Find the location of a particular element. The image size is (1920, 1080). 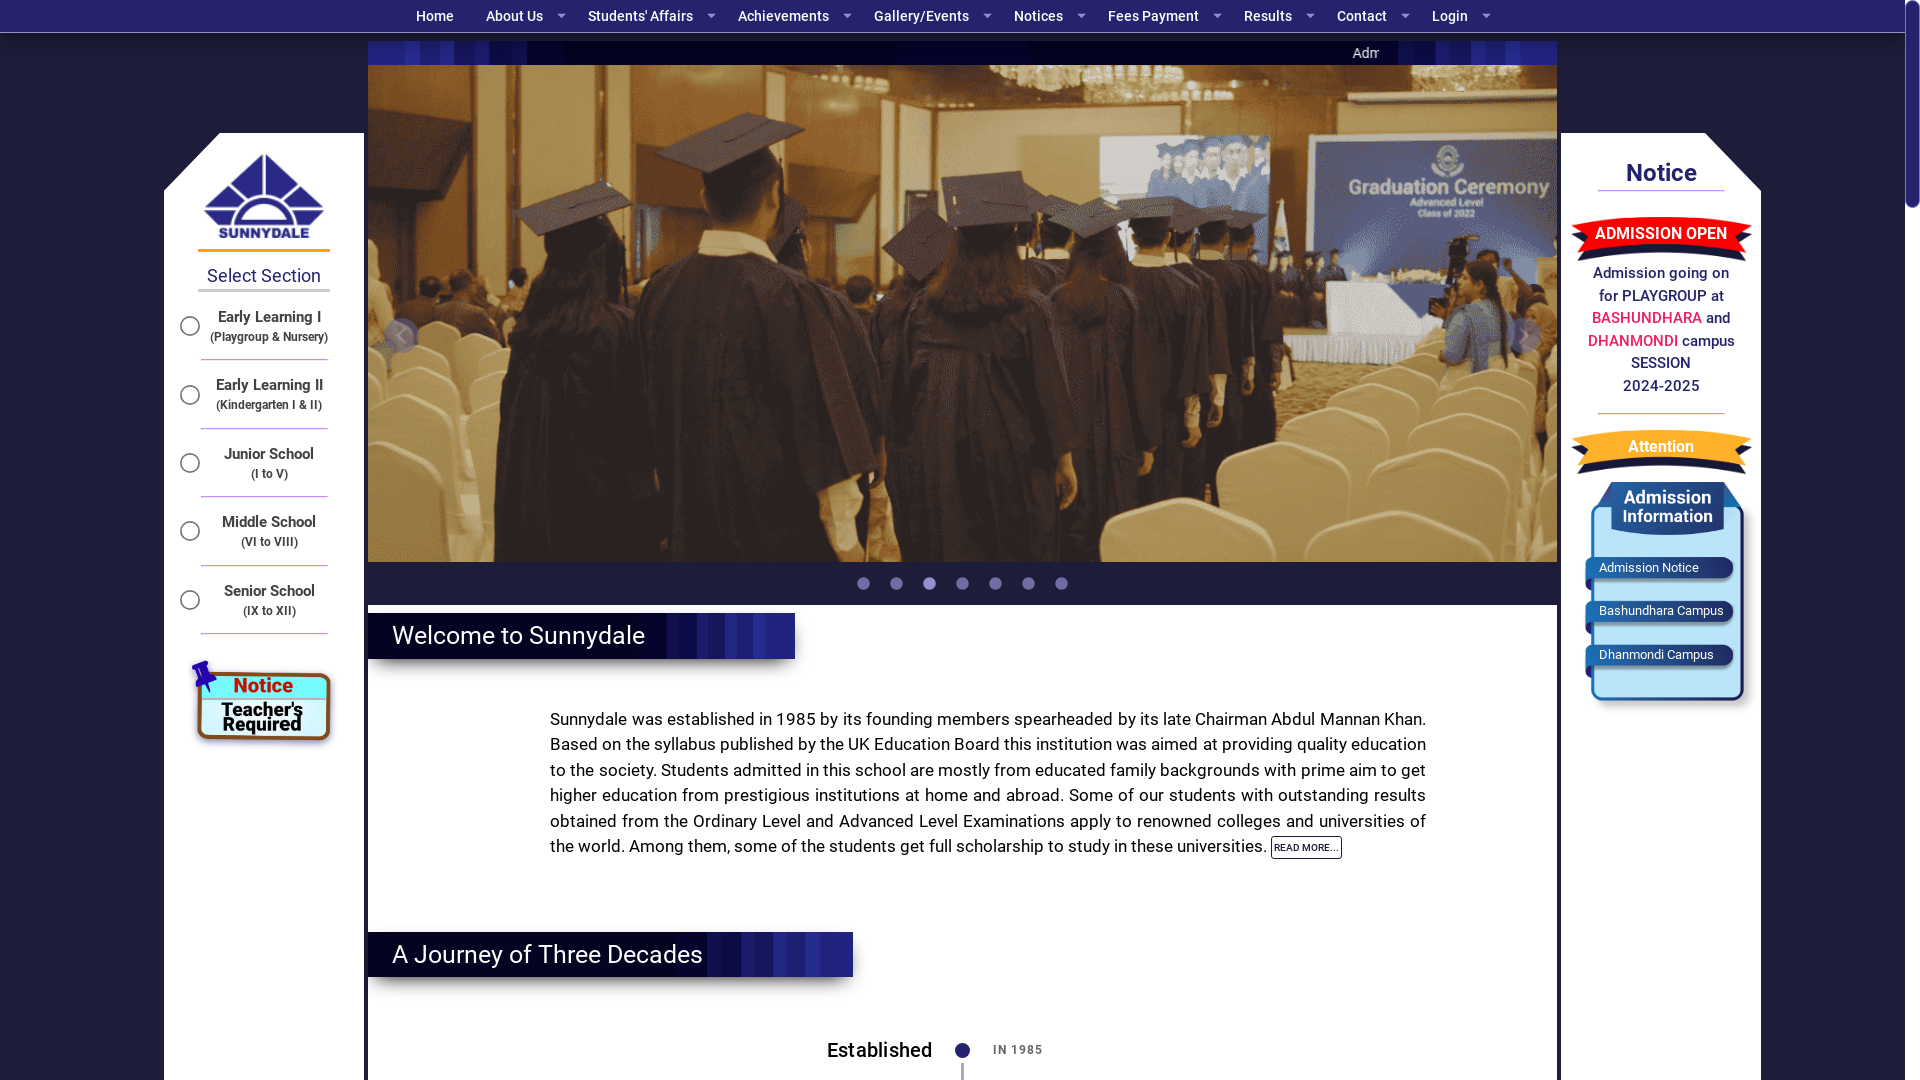

Notices
arrow_drop_down is located at coordinates (1053, 16).